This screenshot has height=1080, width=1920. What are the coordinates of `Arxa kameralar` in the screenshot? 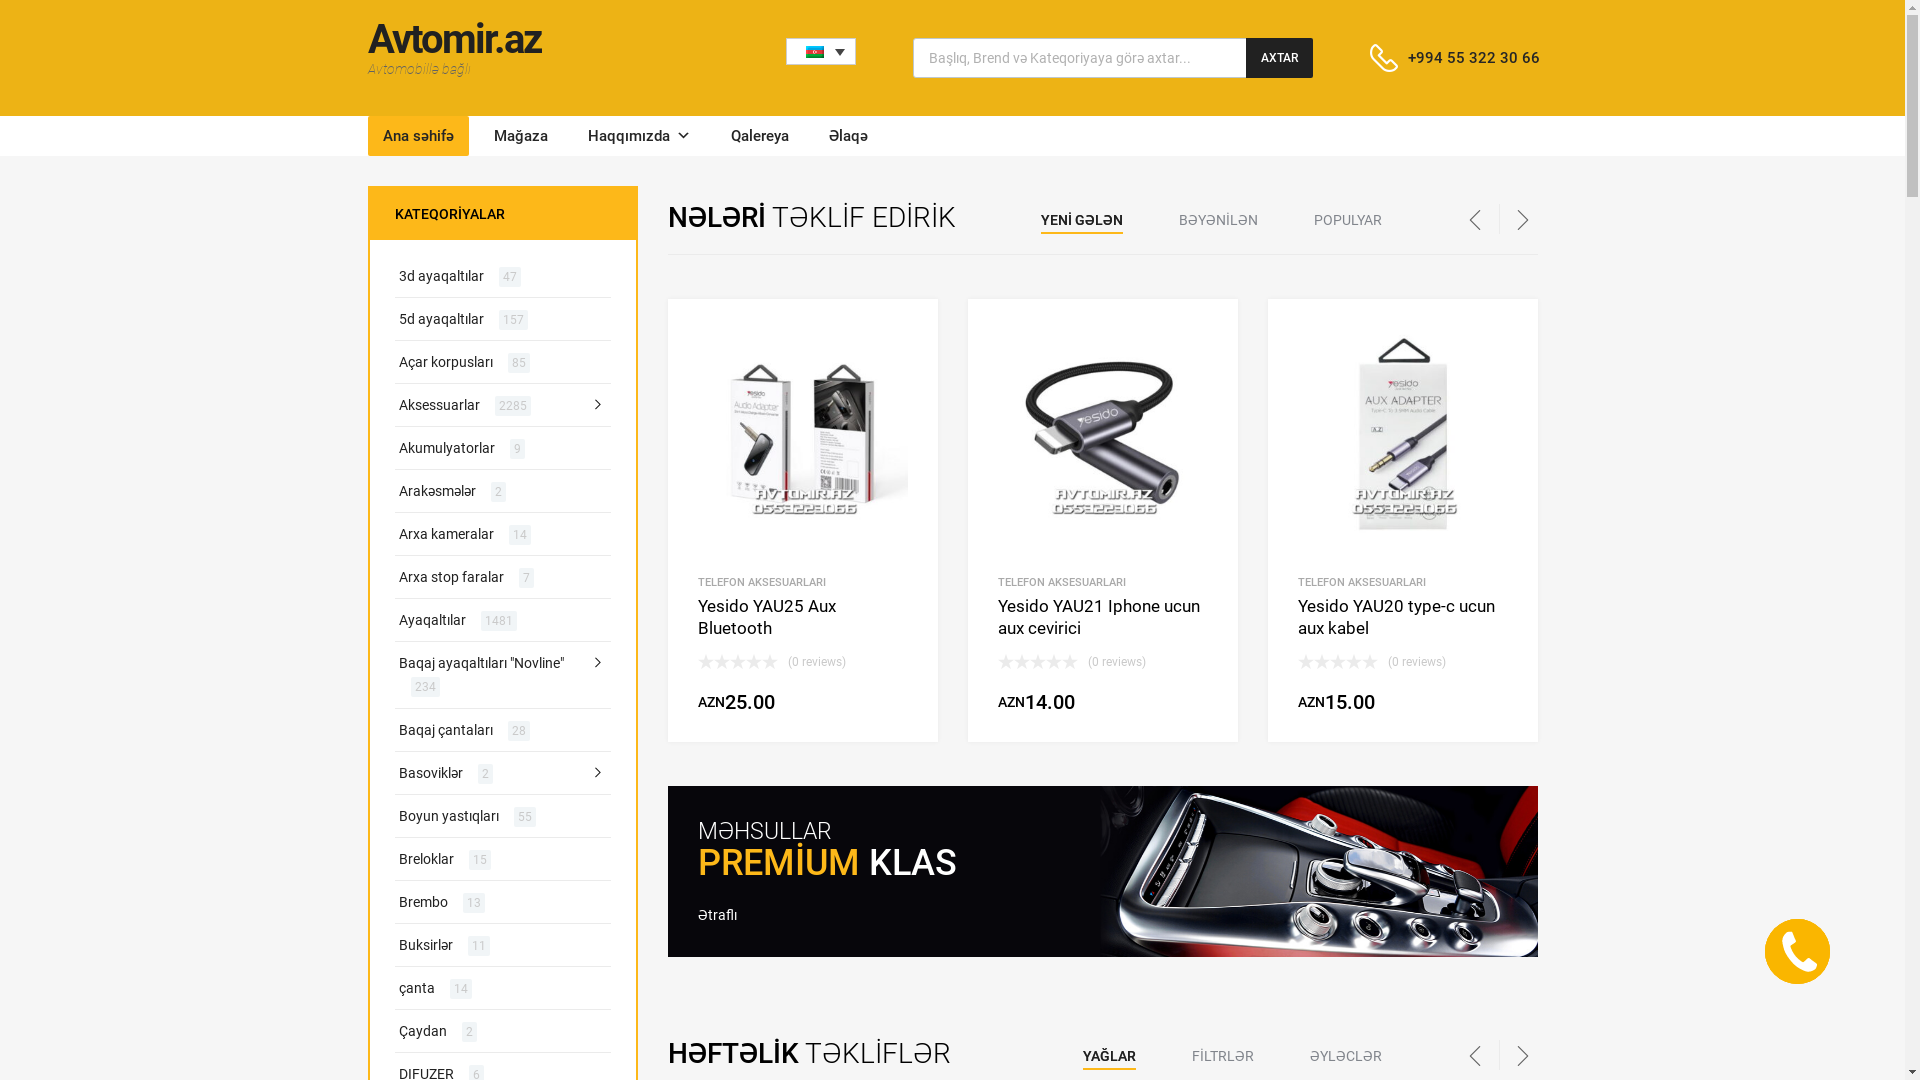 It's located at (446, 534).